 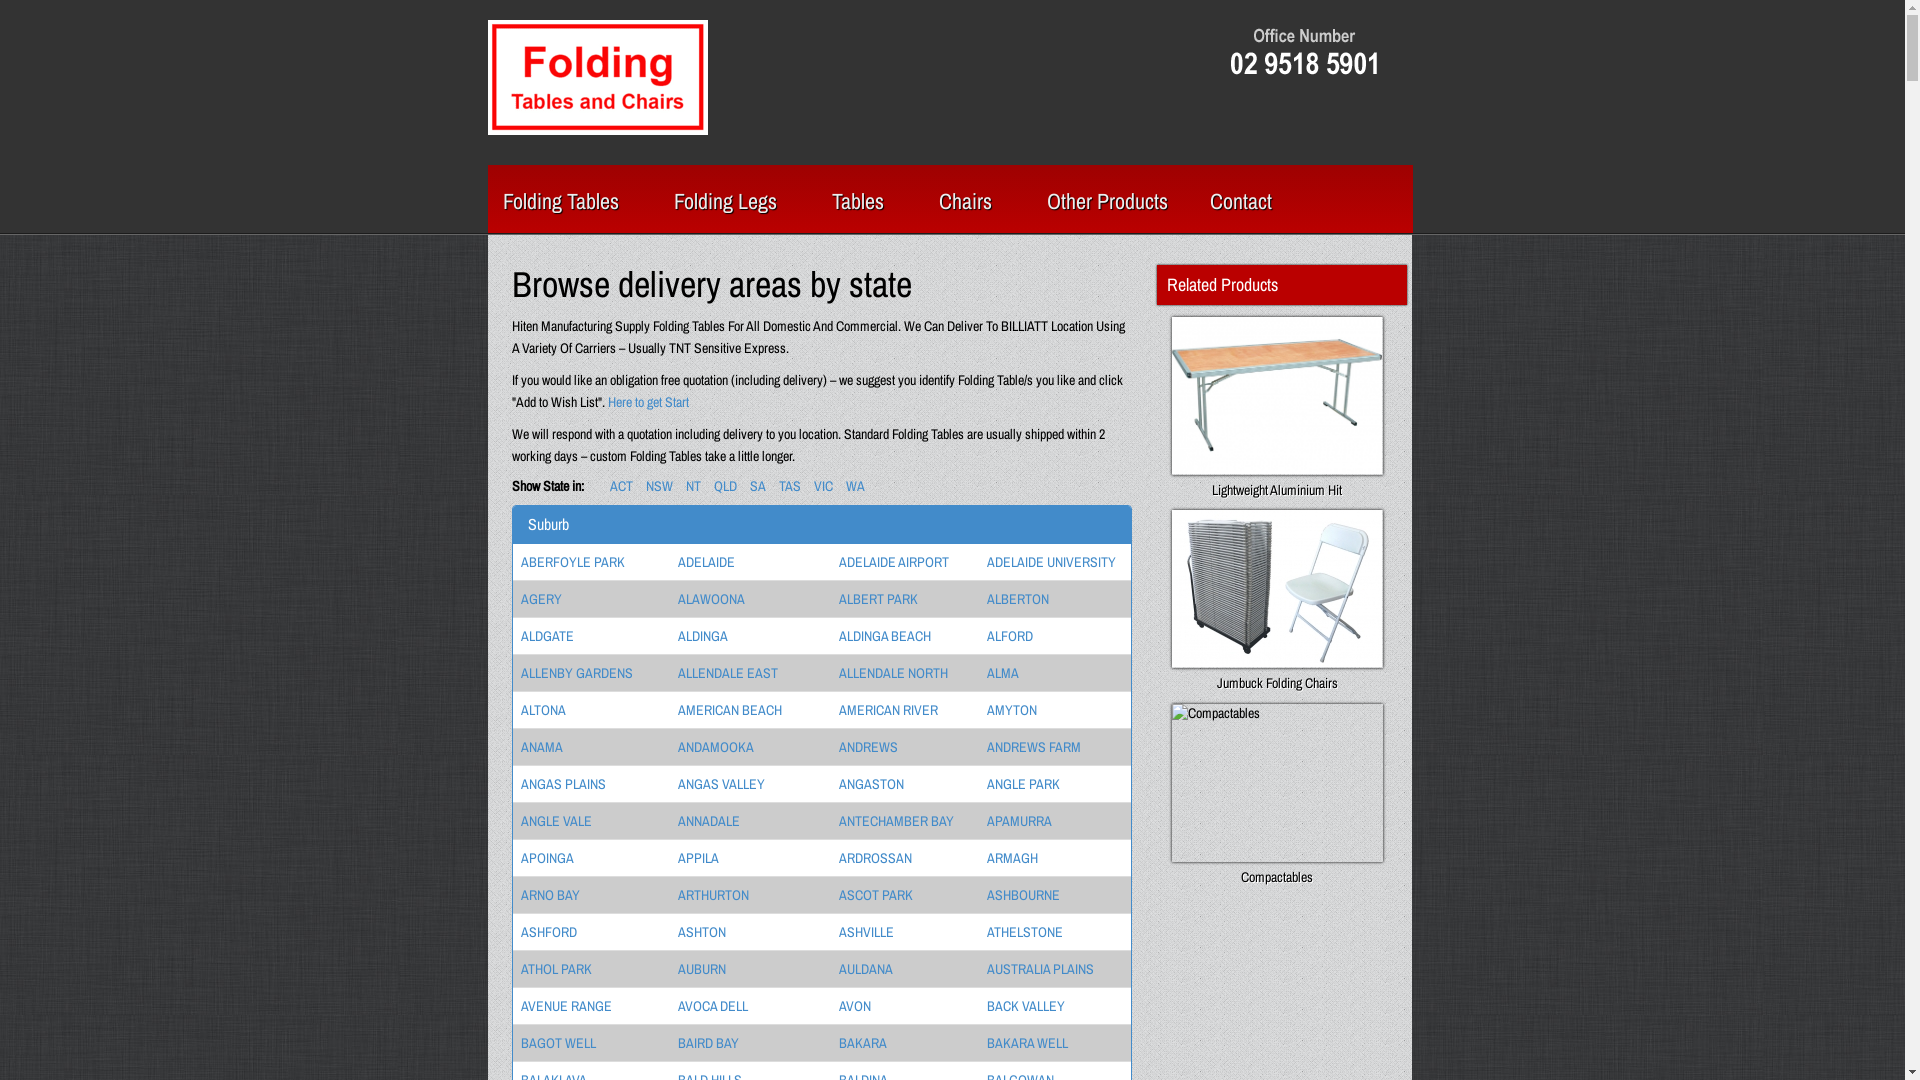 What do you see at coordinates (863, 184) in the screenshot?
I see `Tables` at bounding box center [863, 184].